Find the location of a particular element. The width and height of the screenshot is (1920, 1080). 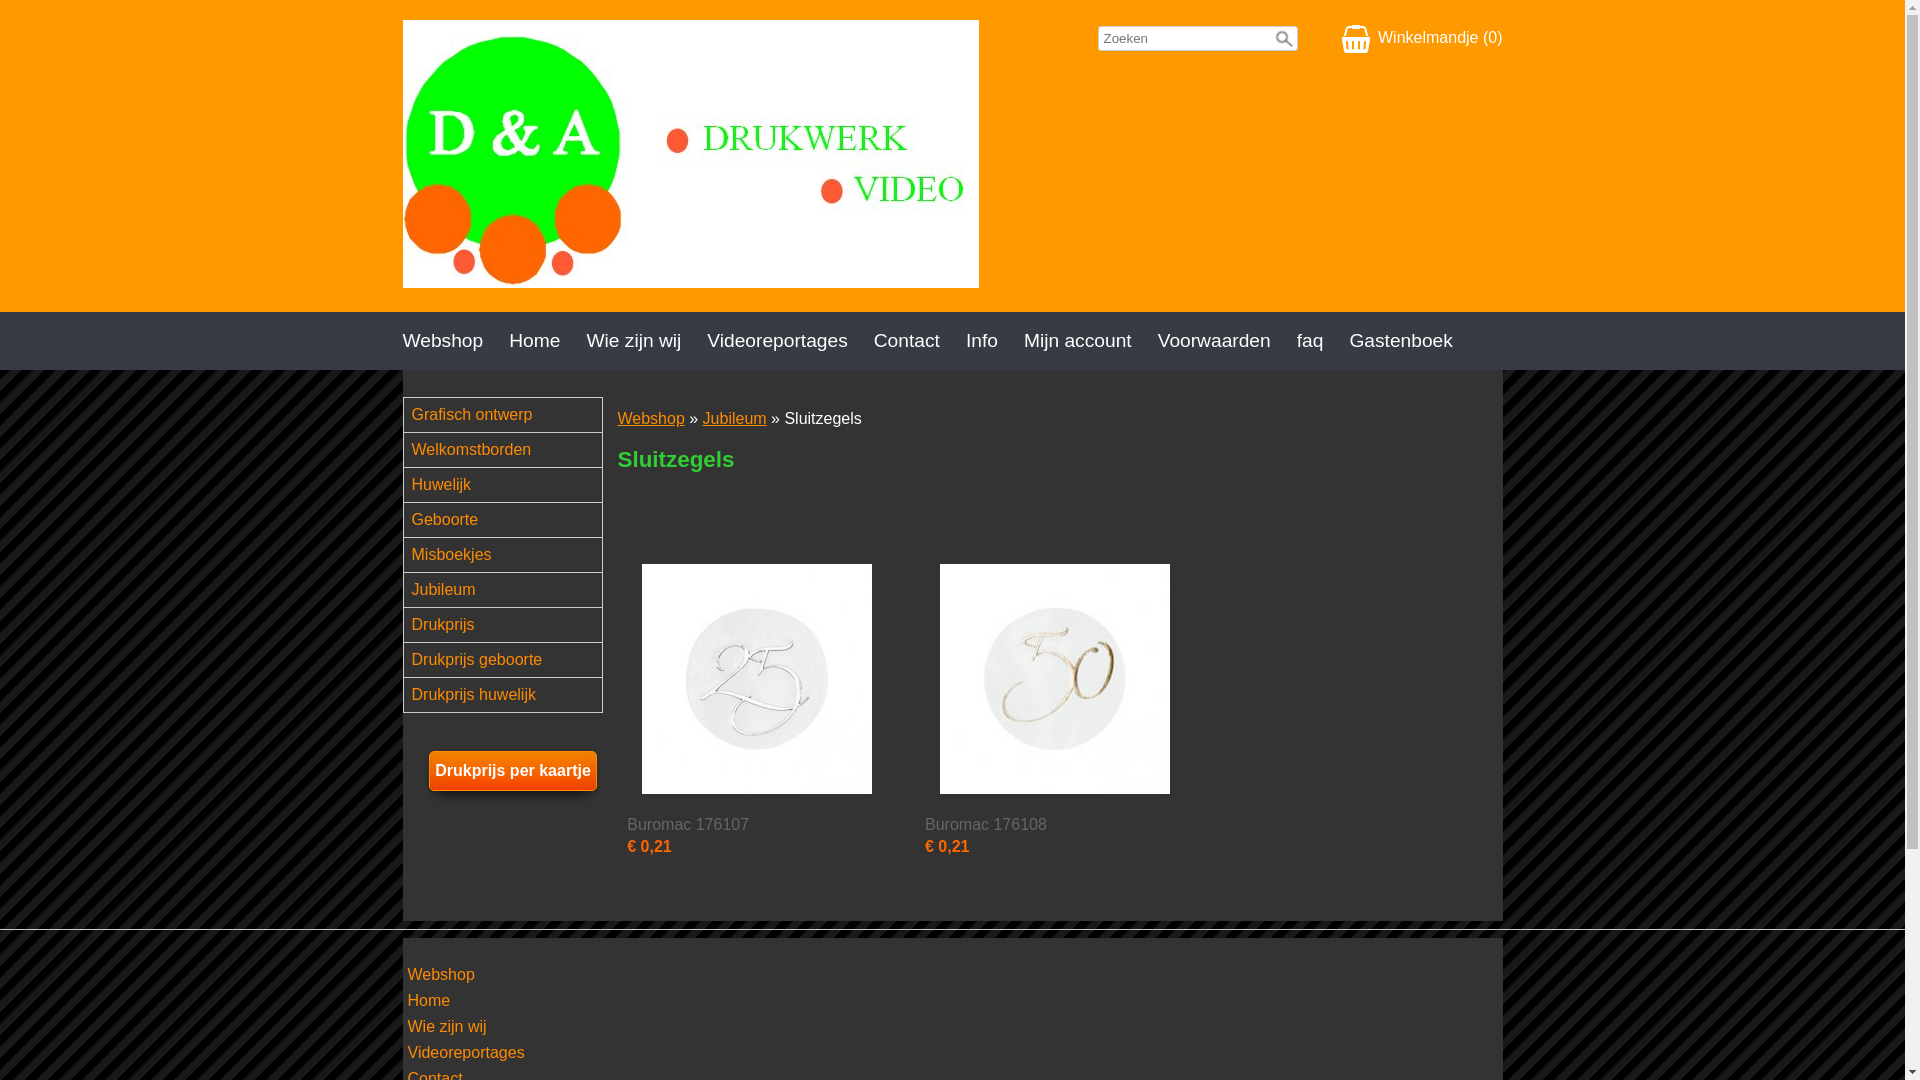

Wie zijn wij is located at coordinates (646, 341).